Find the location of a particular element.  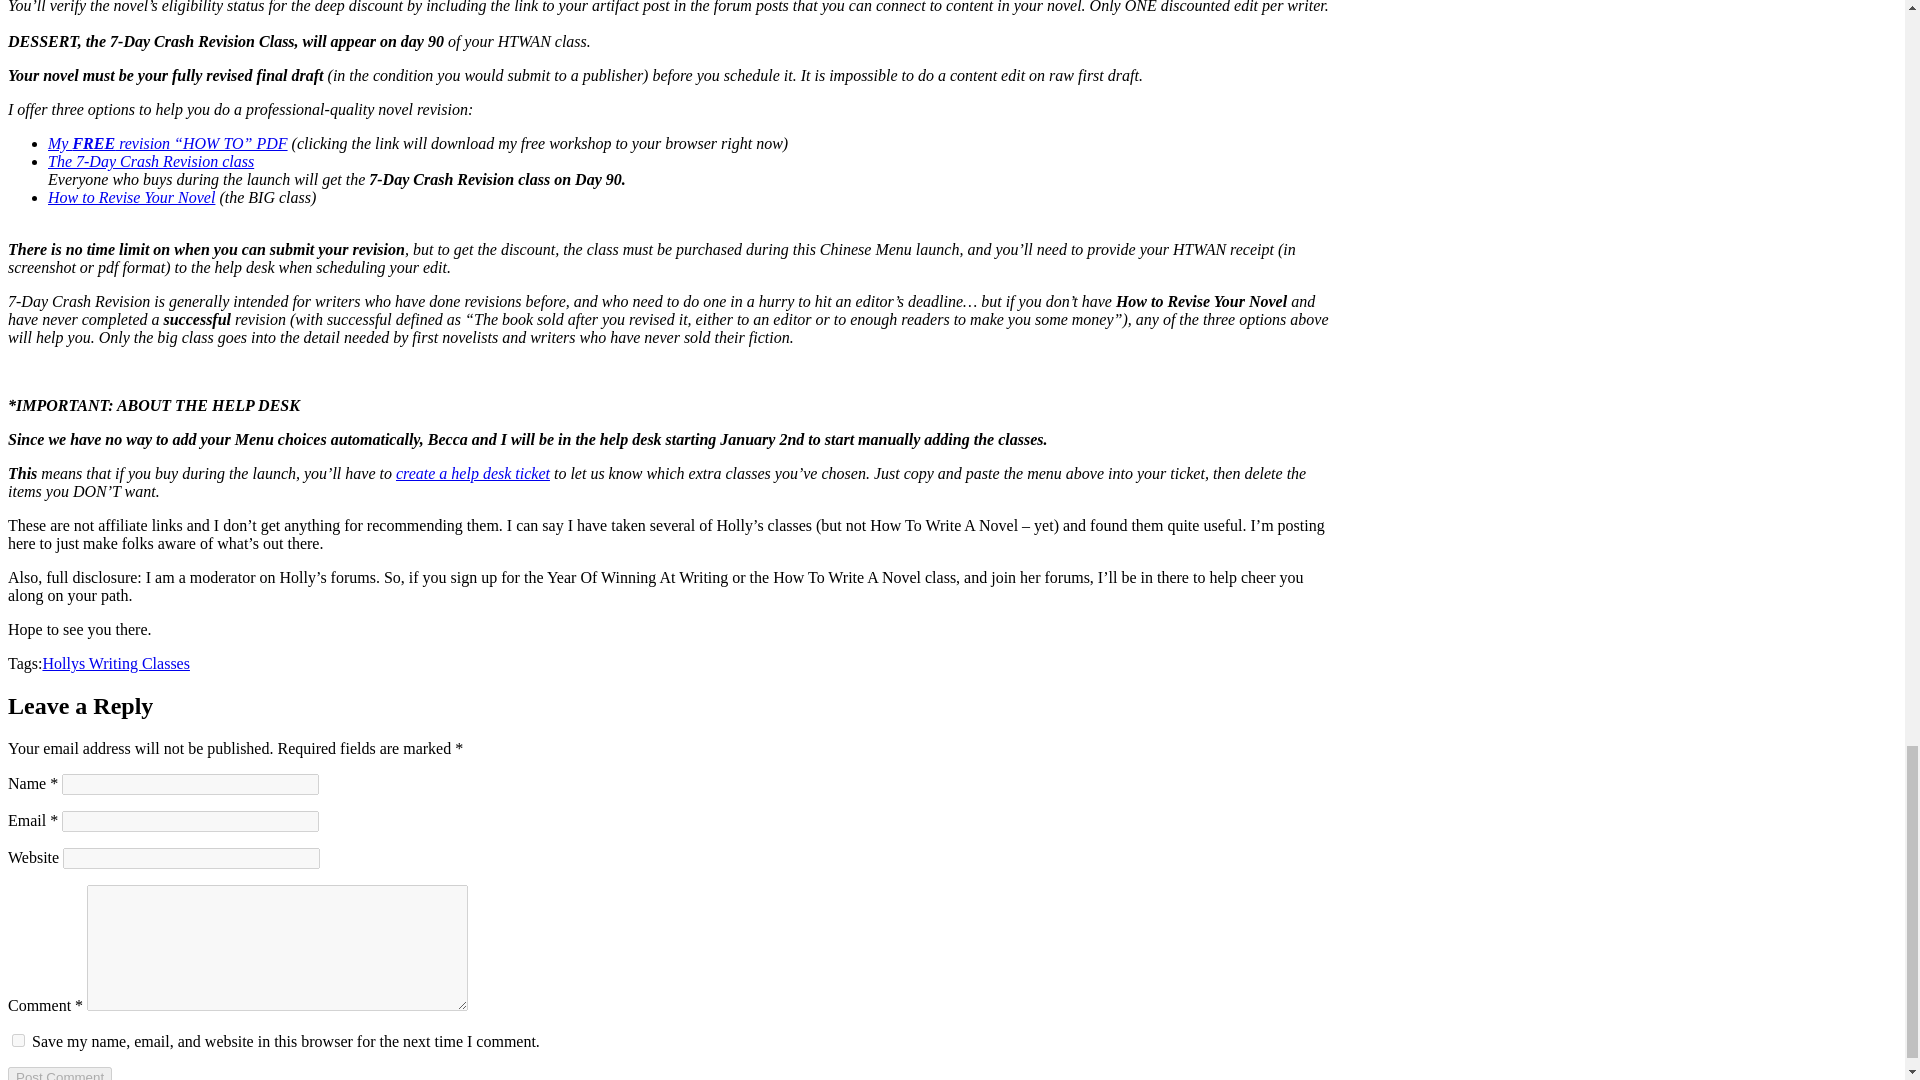

yes is located at coordinates (18, 1040).